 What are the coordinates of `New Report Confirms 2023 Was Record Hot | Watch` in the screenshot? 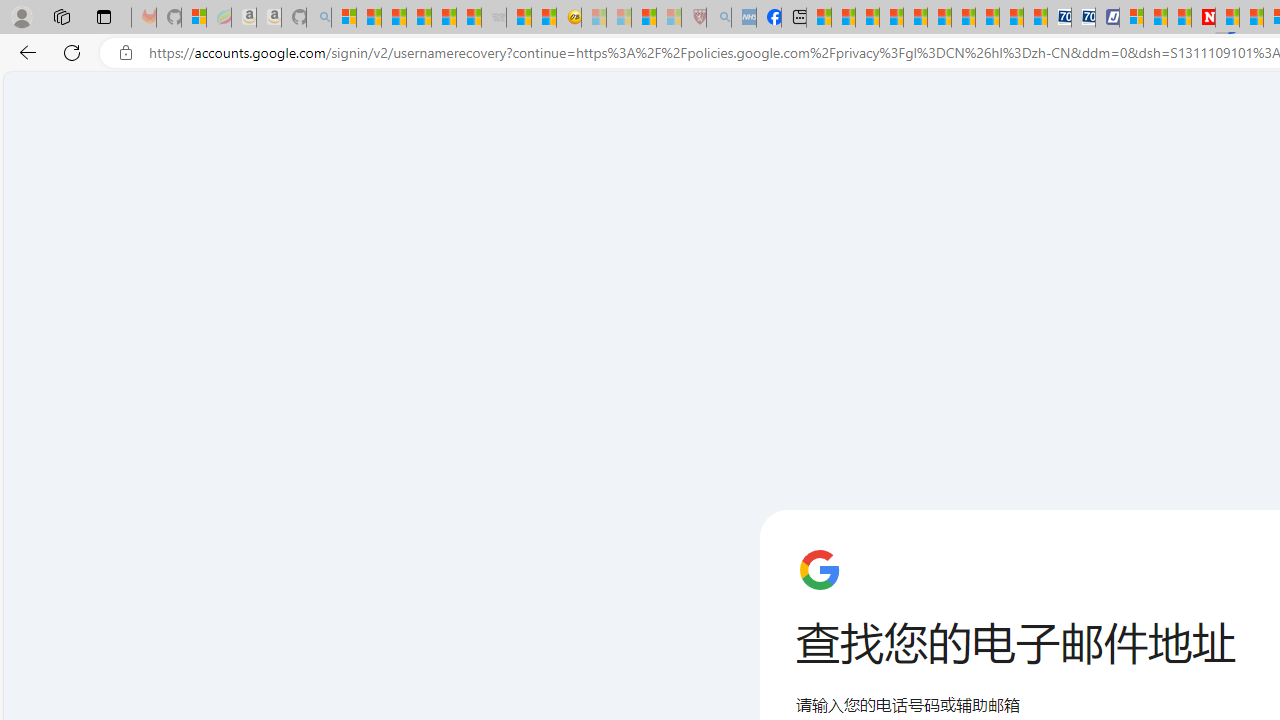 It's located at (443, 18).